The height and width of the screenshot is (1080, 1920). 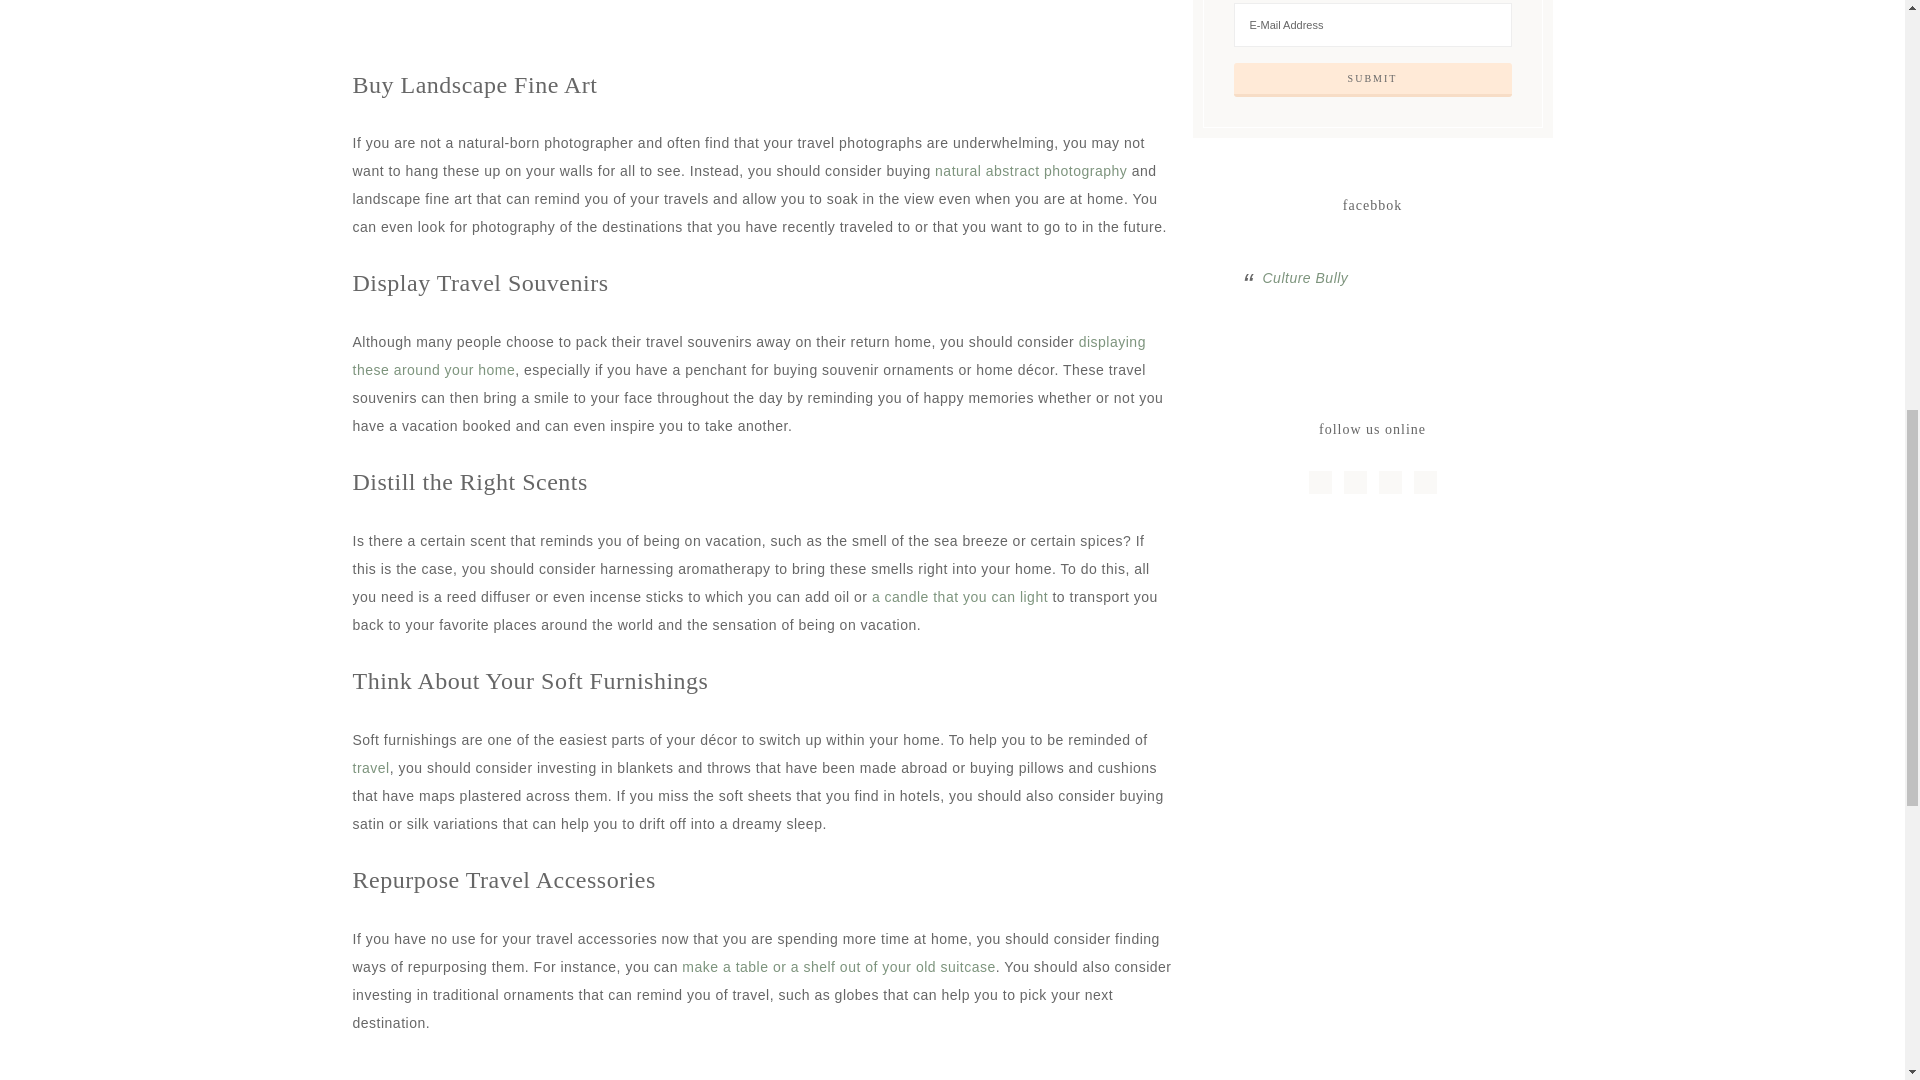 What do you see at coordinates (960, 596) in the screenshot?
I see `a candle that you can light` at bounding box center [960, 596].